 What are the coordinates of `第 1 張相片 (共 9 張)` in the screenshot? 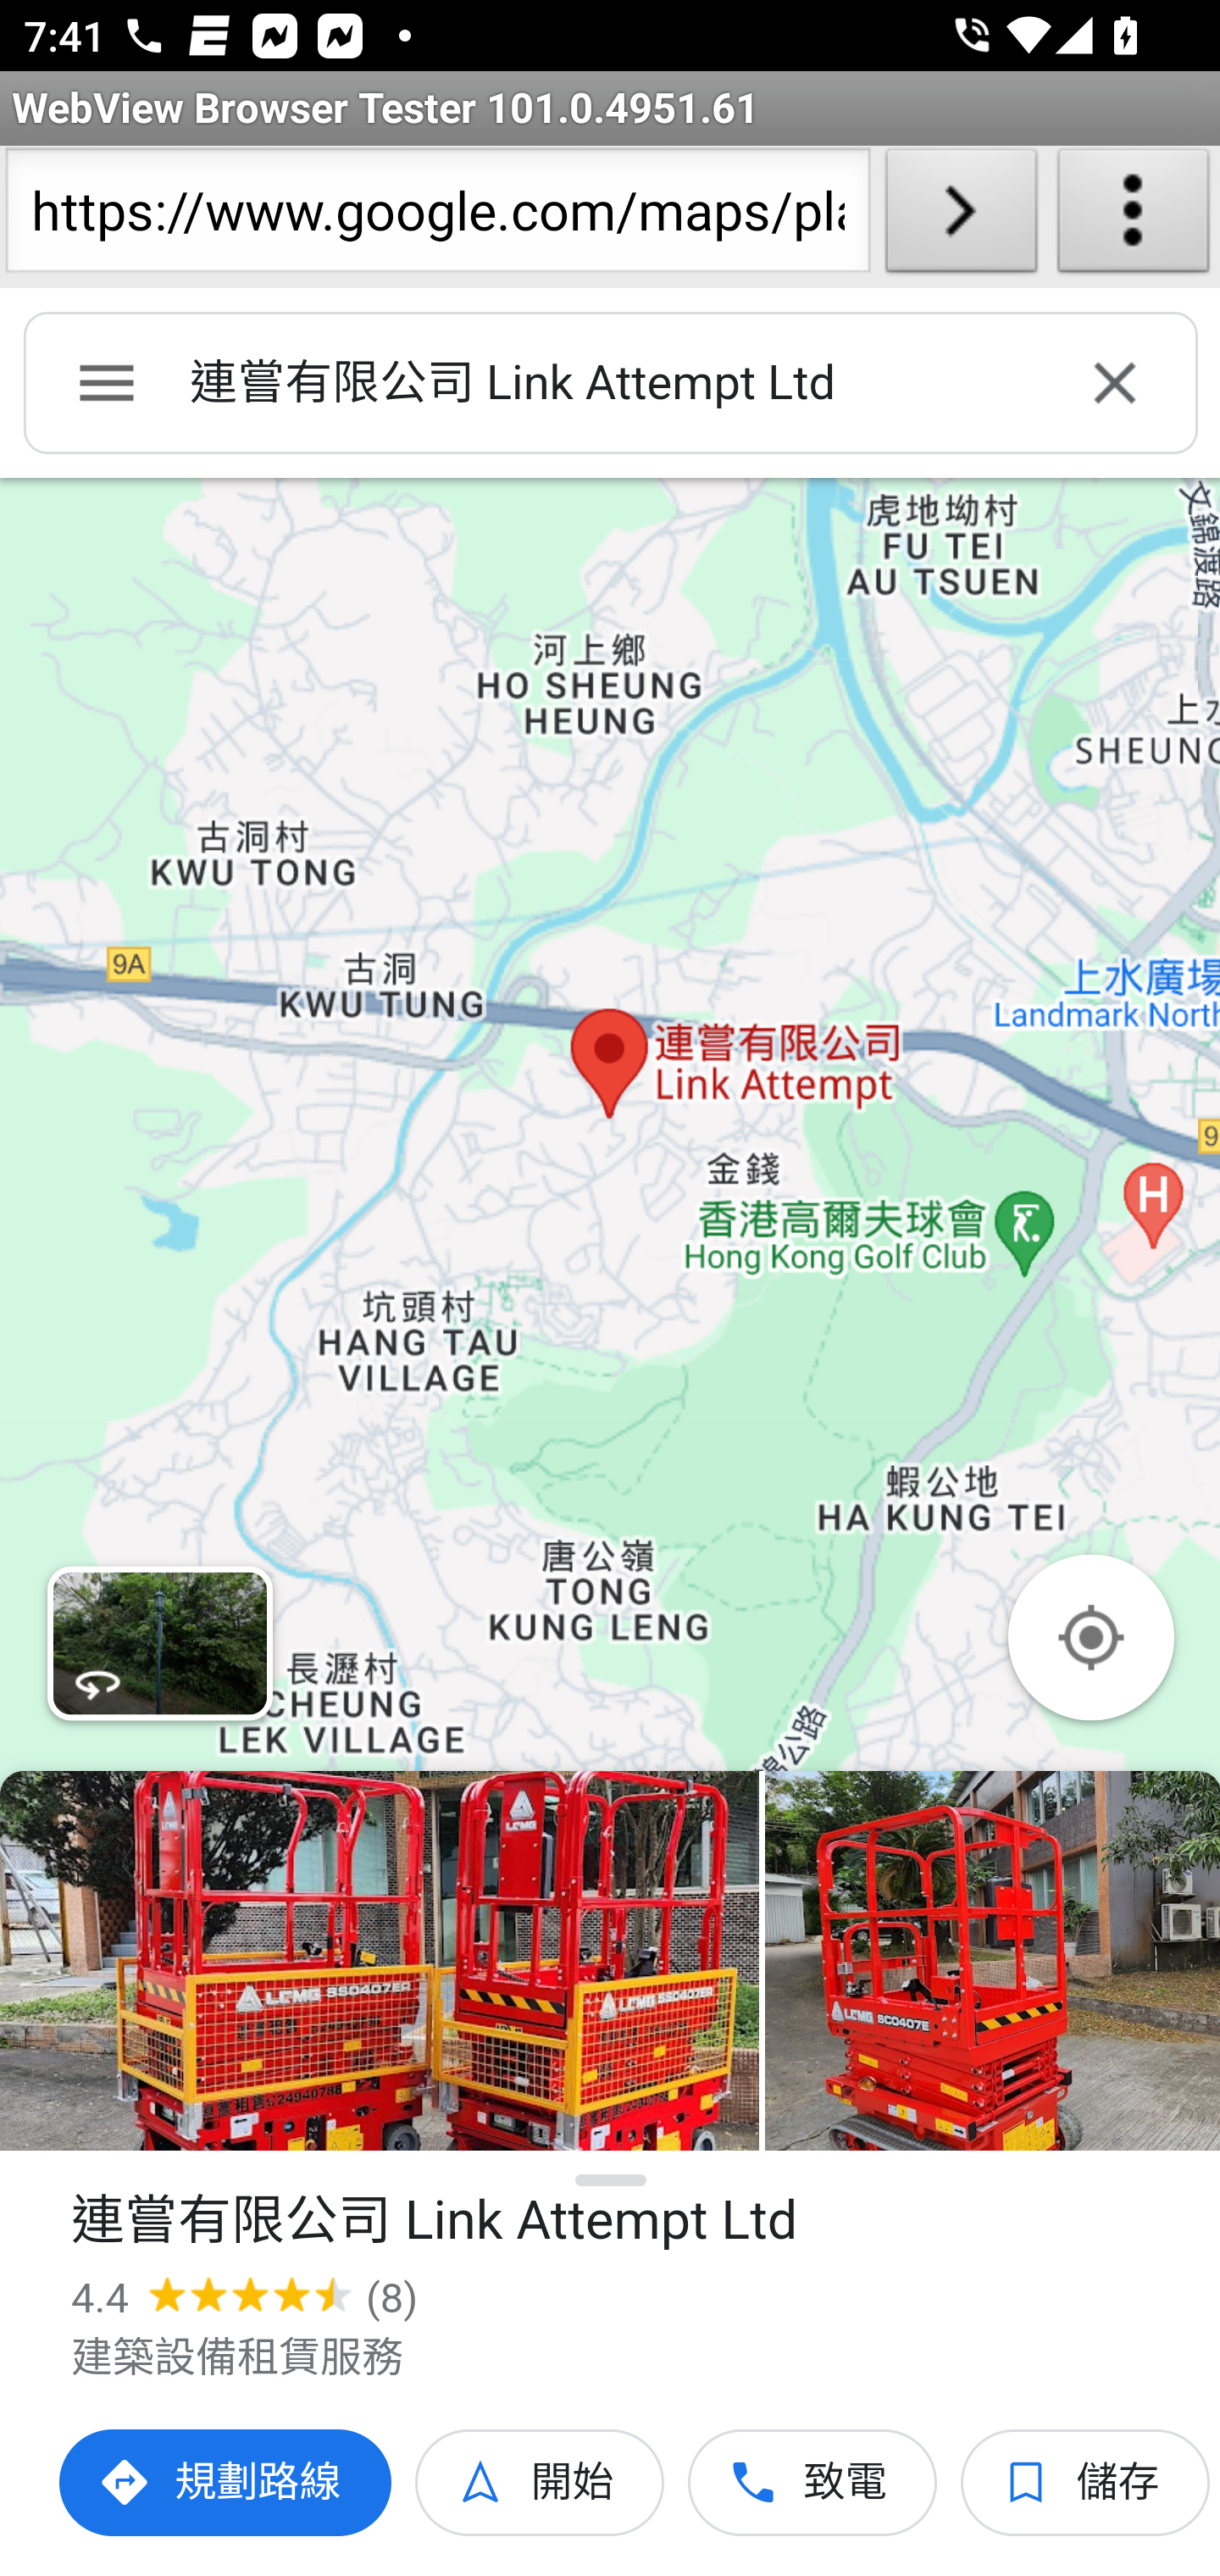 It's located at (380, 1961).